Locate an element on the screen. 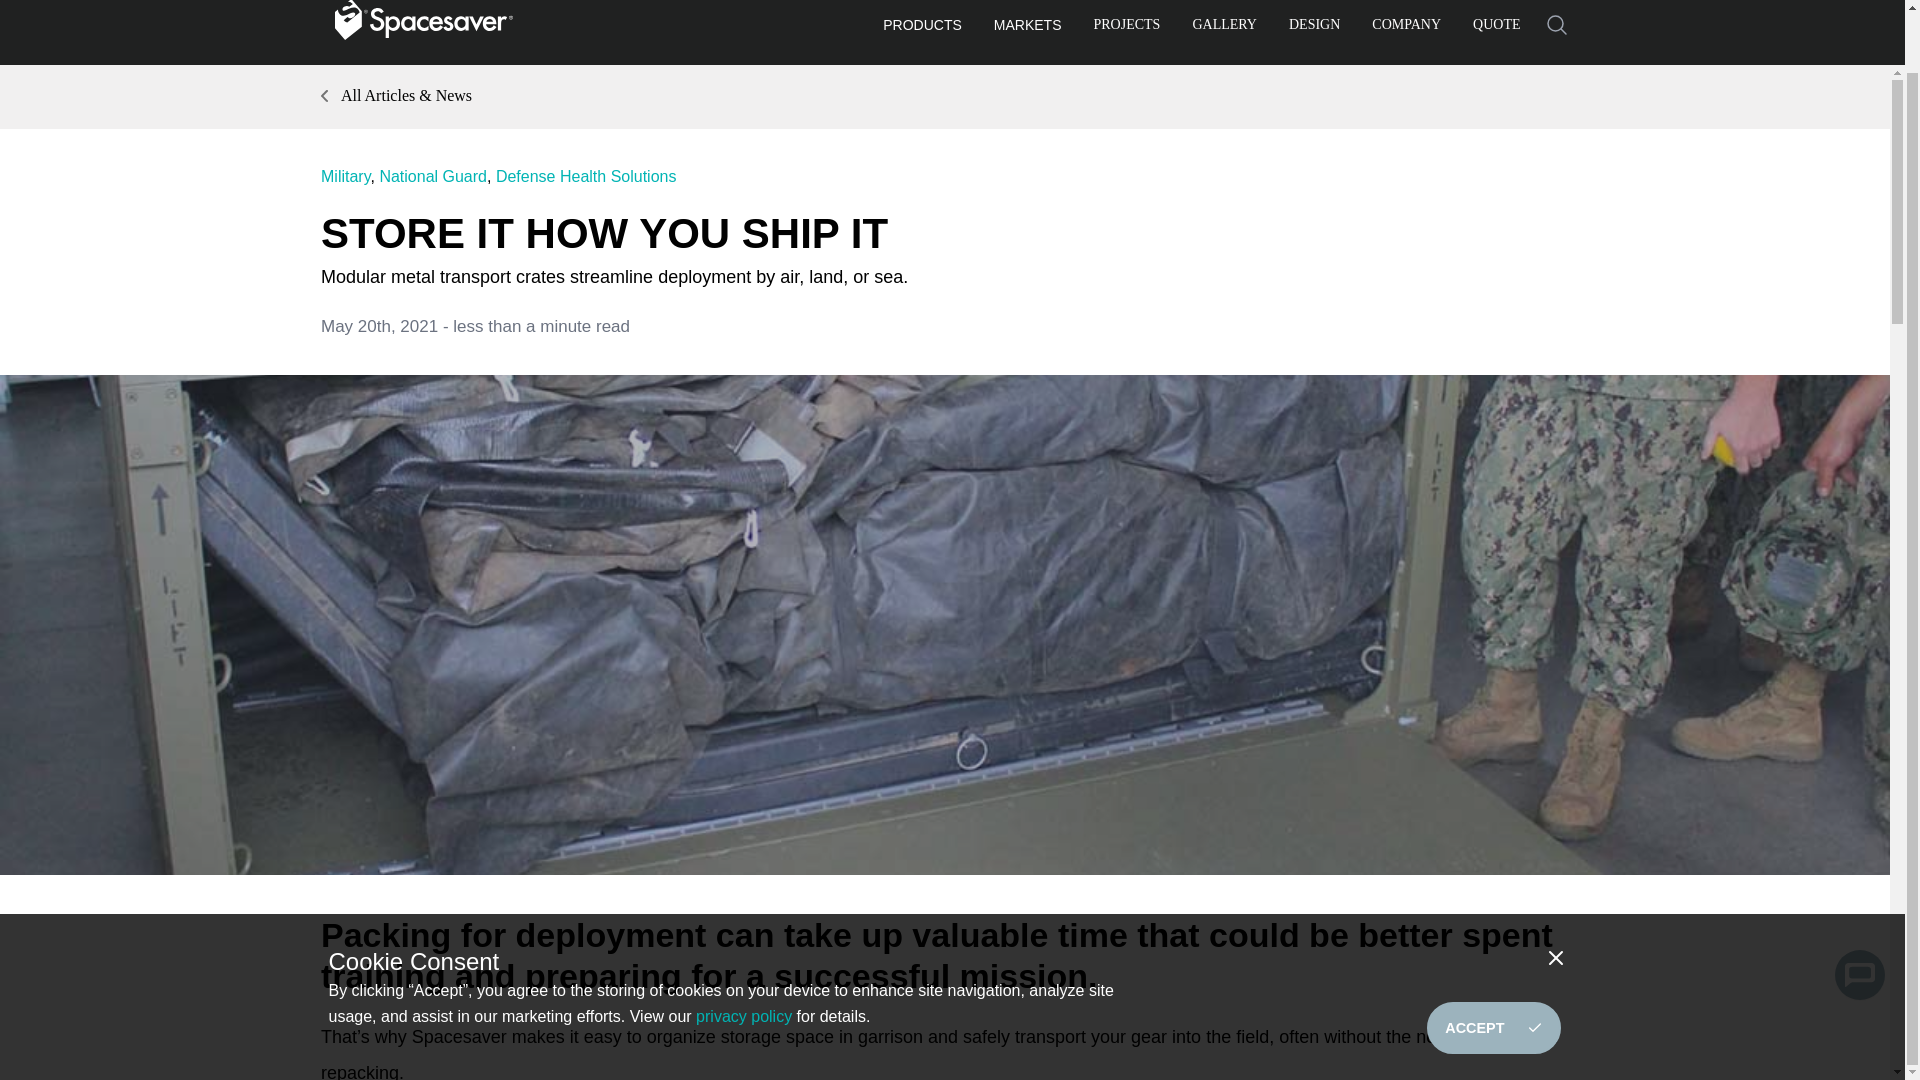  MARKETS is located at coordinates (1028, 29).